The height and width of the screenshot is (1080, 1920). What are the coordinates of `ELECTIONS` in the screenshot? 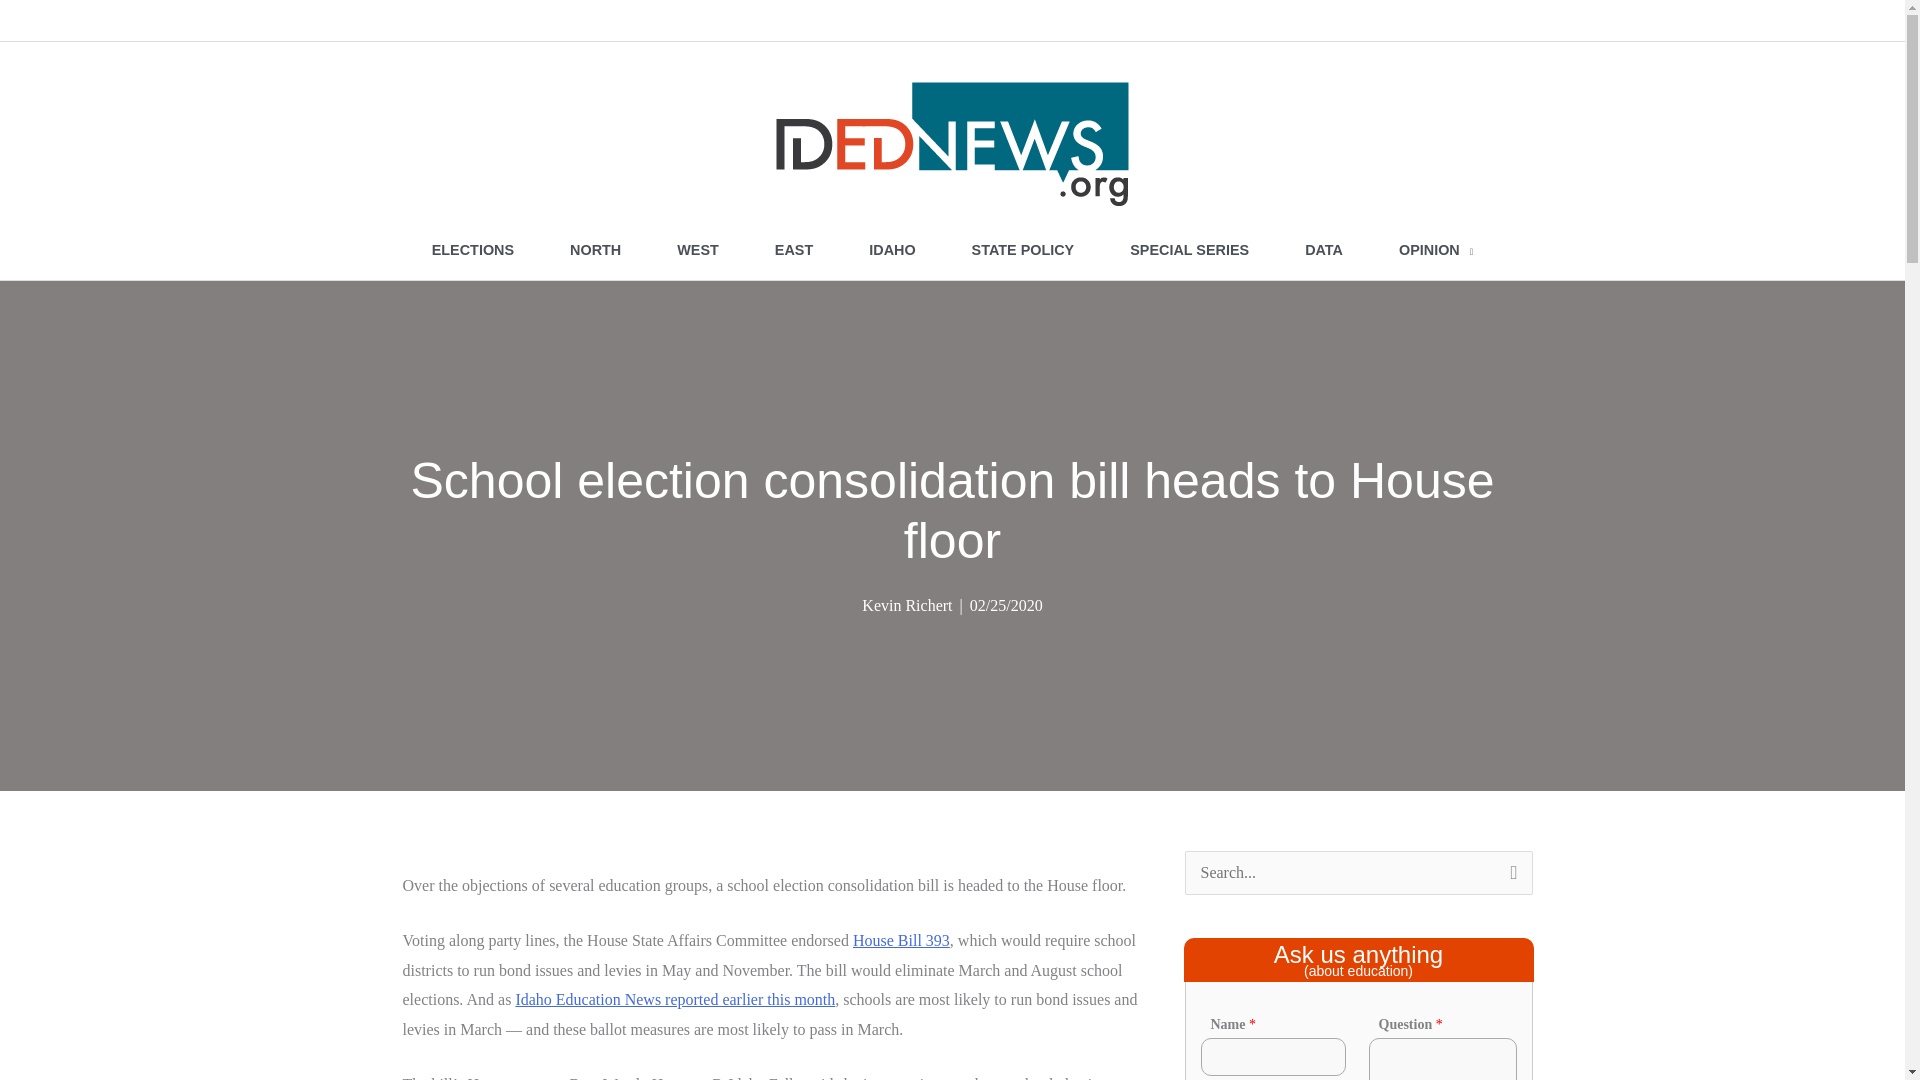 It's located at (472, 250).